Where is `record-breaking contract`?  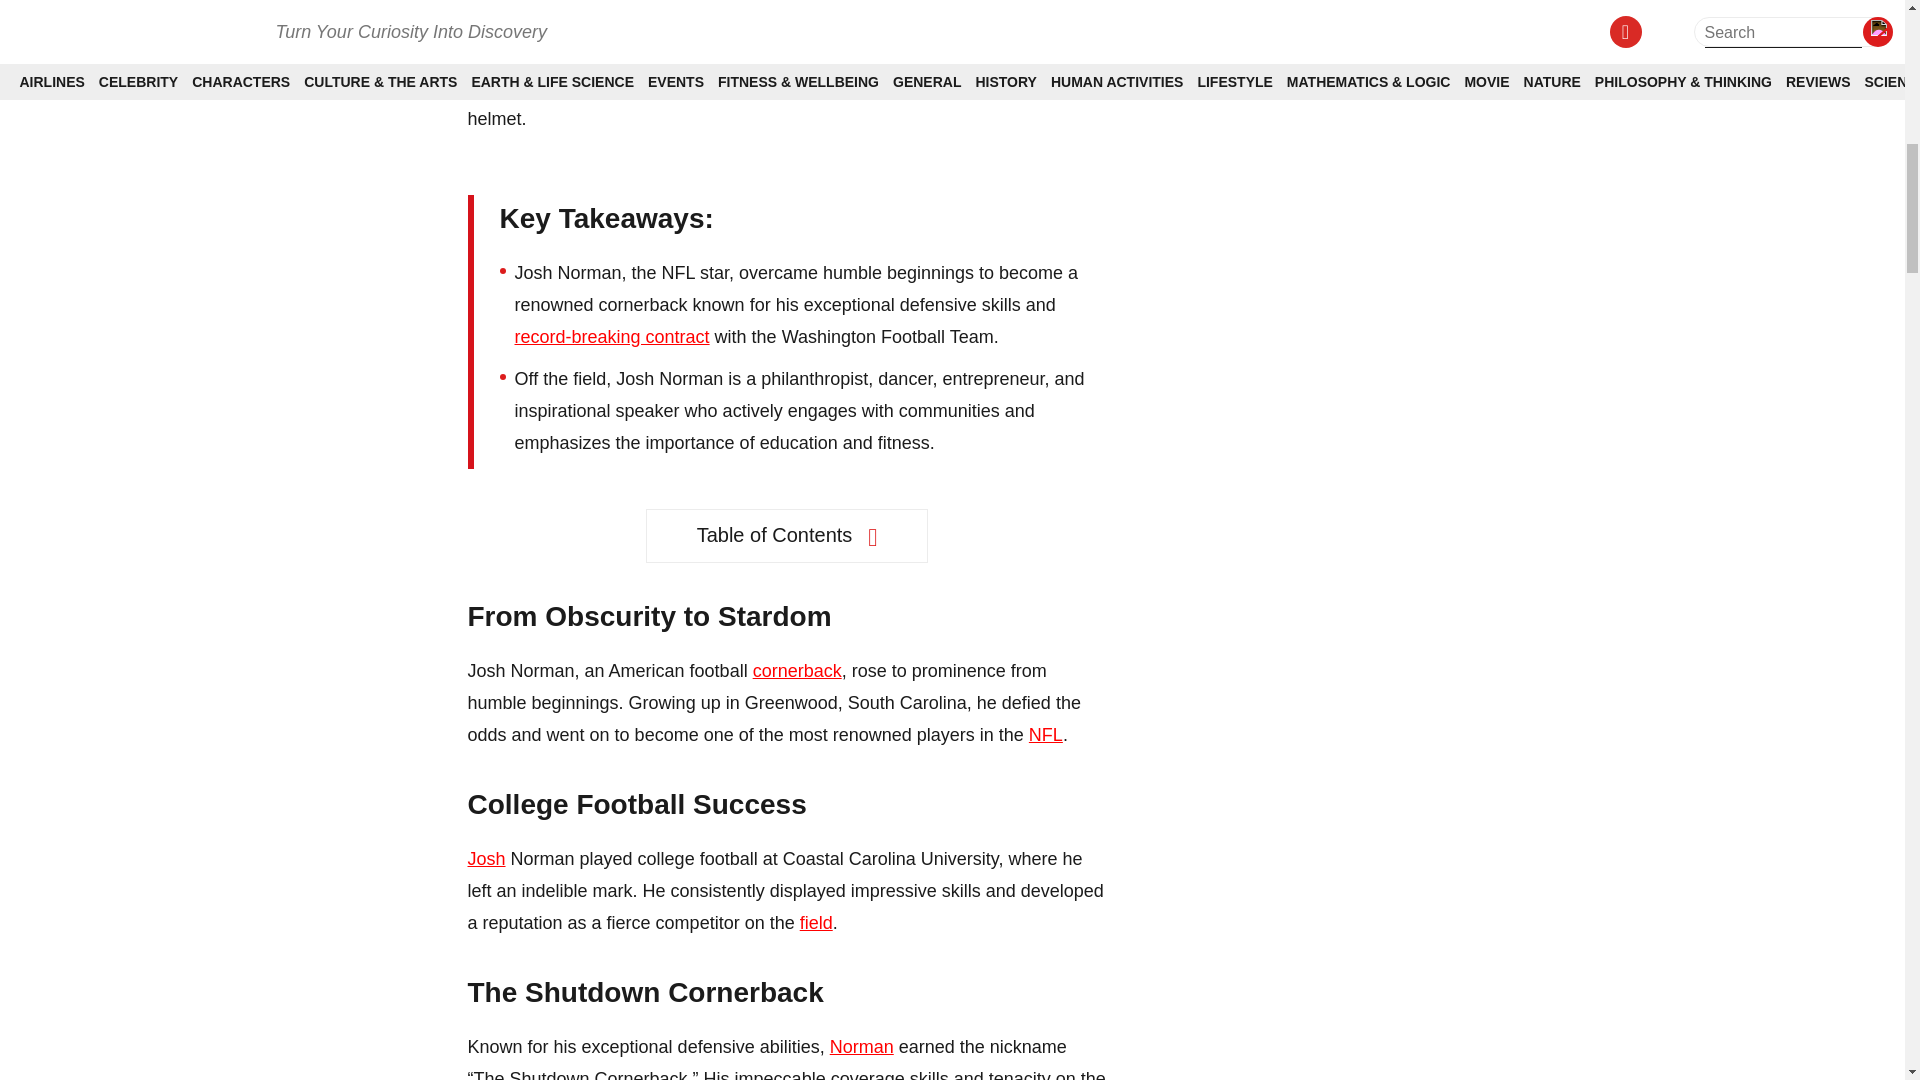 record-breaking contract is located at coordinates (611, 336).